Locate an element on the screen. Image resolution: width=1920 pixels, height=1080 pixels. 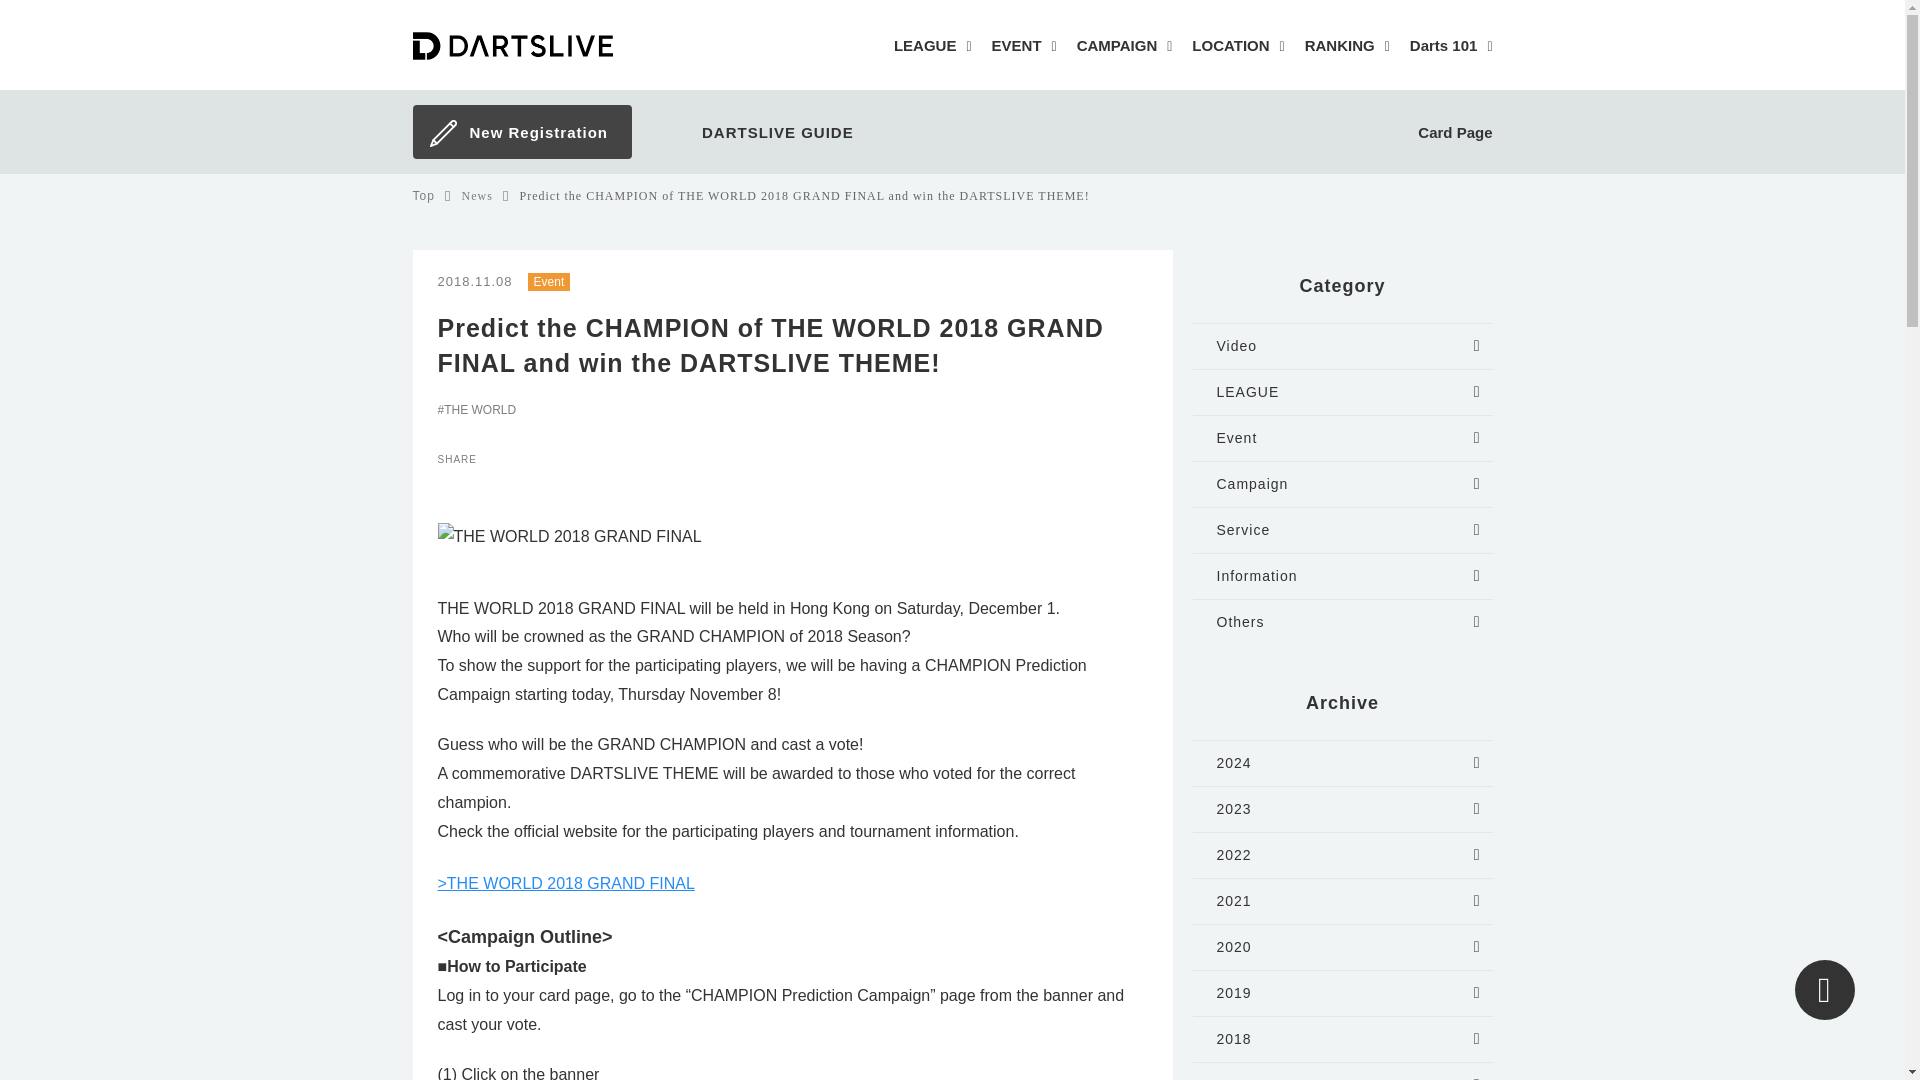
Card Page is located at coordinates (1429, 134).